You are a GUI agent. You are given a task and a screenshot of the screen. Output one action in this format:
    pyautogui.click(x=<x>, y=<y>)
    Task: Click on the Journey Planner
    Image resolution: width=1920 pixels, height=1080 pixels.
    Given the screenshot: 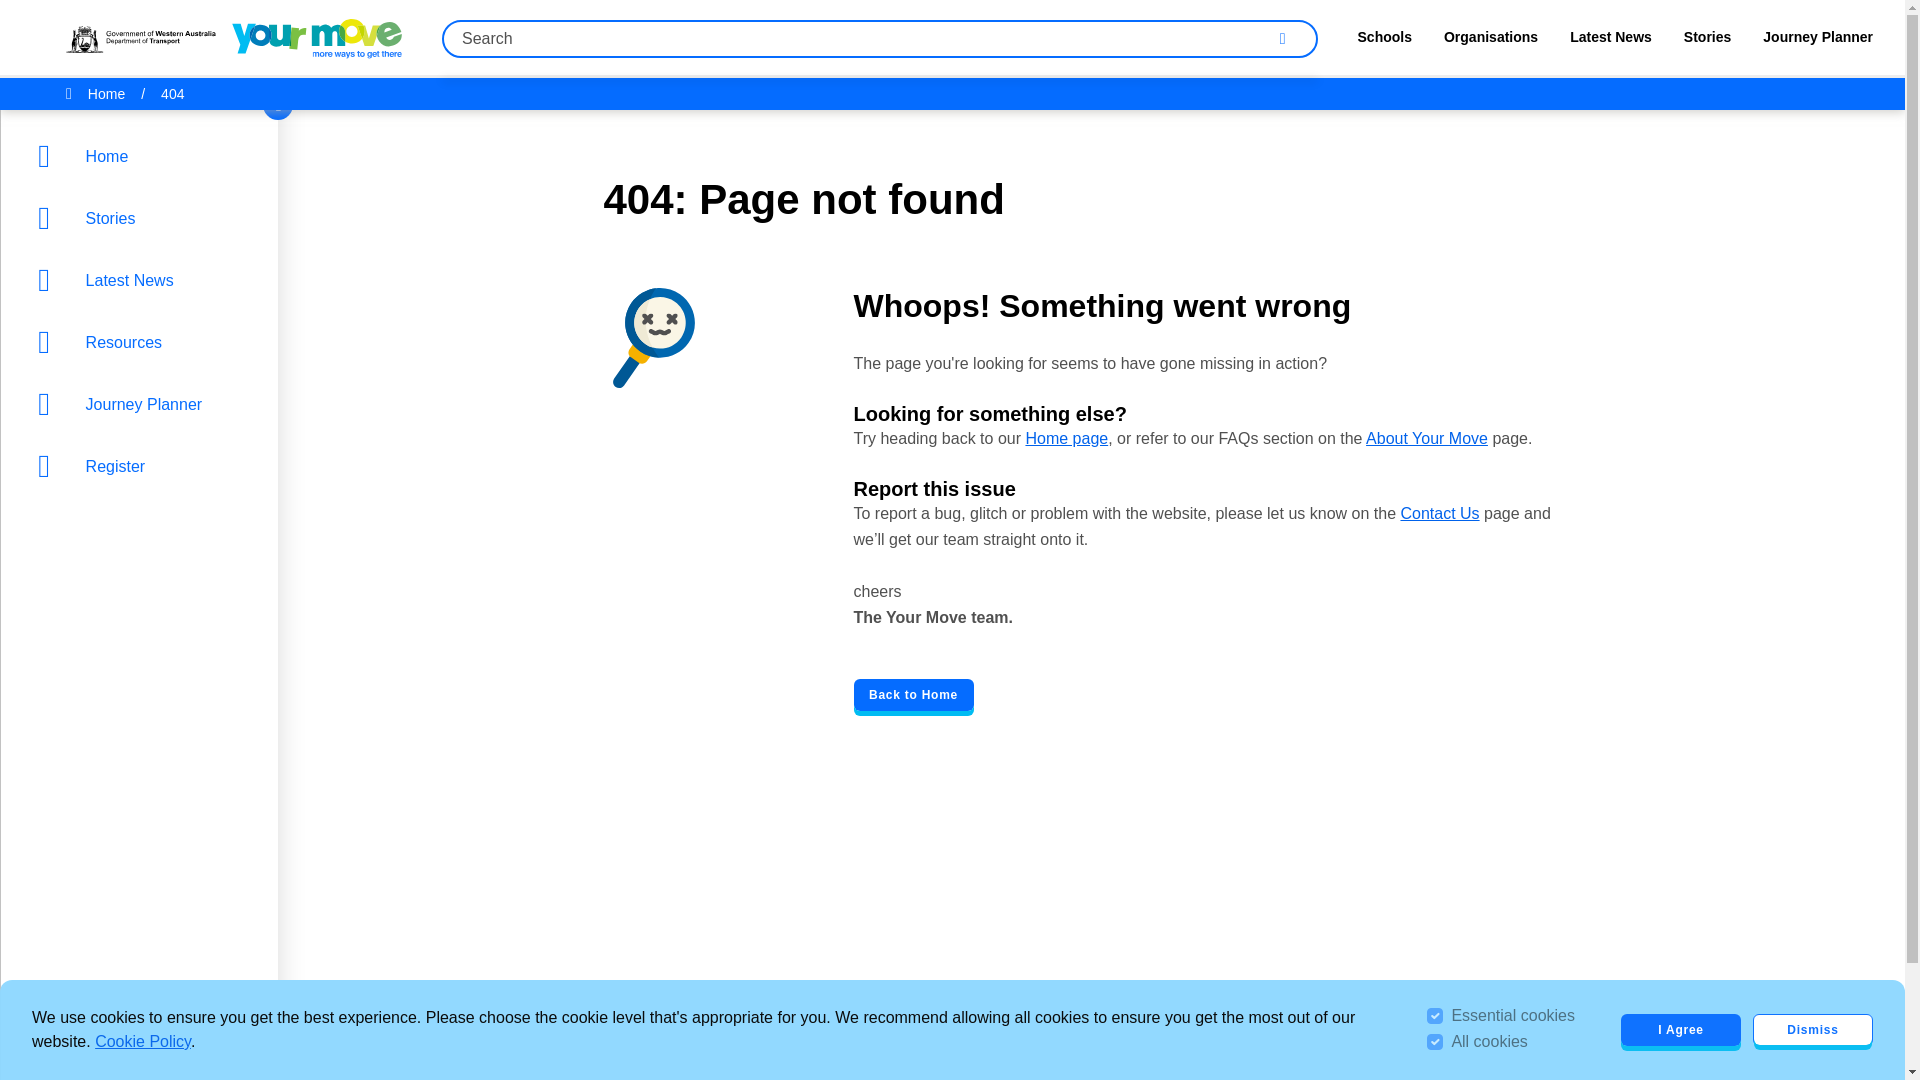 What is the action you would take?
    pyautogui.click(x=144, y=404)
    